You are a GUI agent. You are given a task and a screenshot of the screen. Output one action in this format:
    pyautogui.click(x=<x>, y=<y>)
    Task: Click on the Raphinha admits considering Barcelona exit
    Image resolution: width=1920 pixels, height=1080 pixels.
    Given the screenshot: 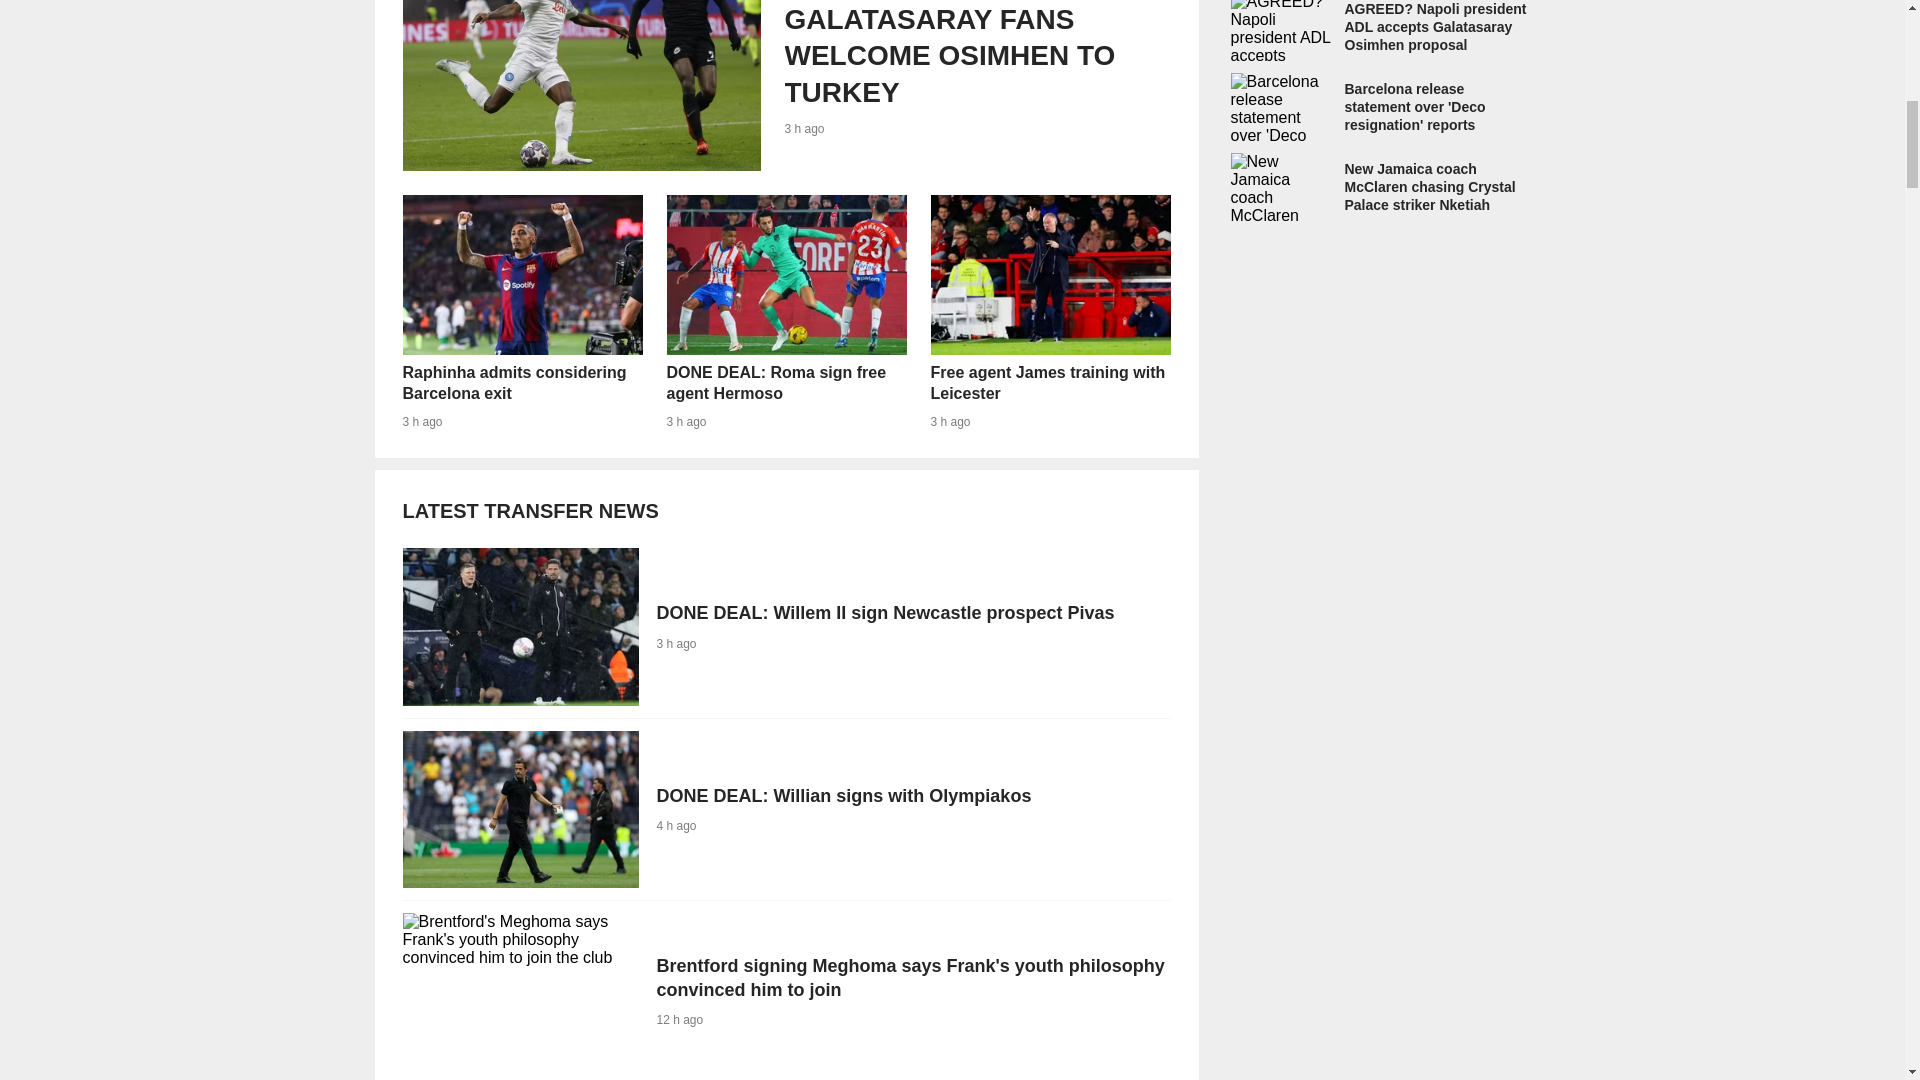 What is the action you would take?
    pyautogui.click(x=785, y=809)
    